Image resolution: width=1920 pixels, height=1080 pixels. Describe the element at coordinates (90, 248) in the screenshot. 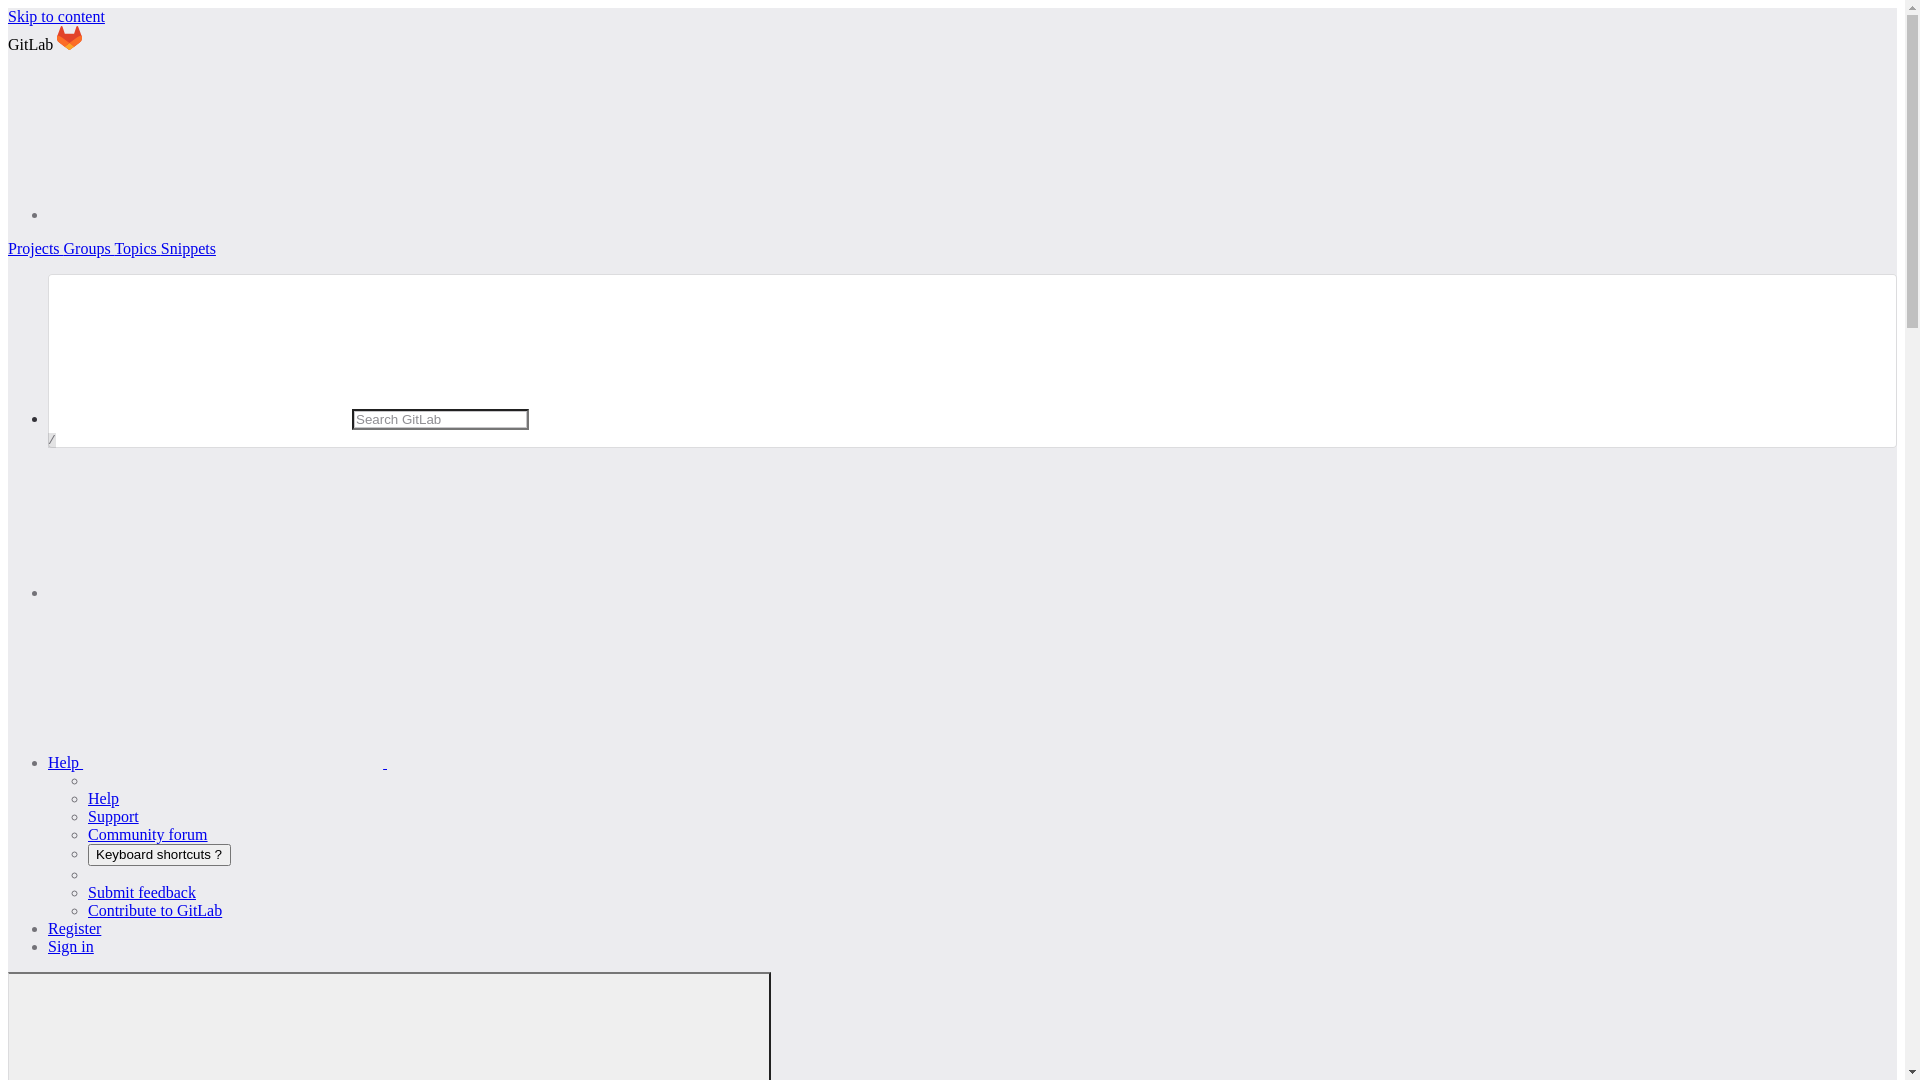

I see `Groups` at that location.